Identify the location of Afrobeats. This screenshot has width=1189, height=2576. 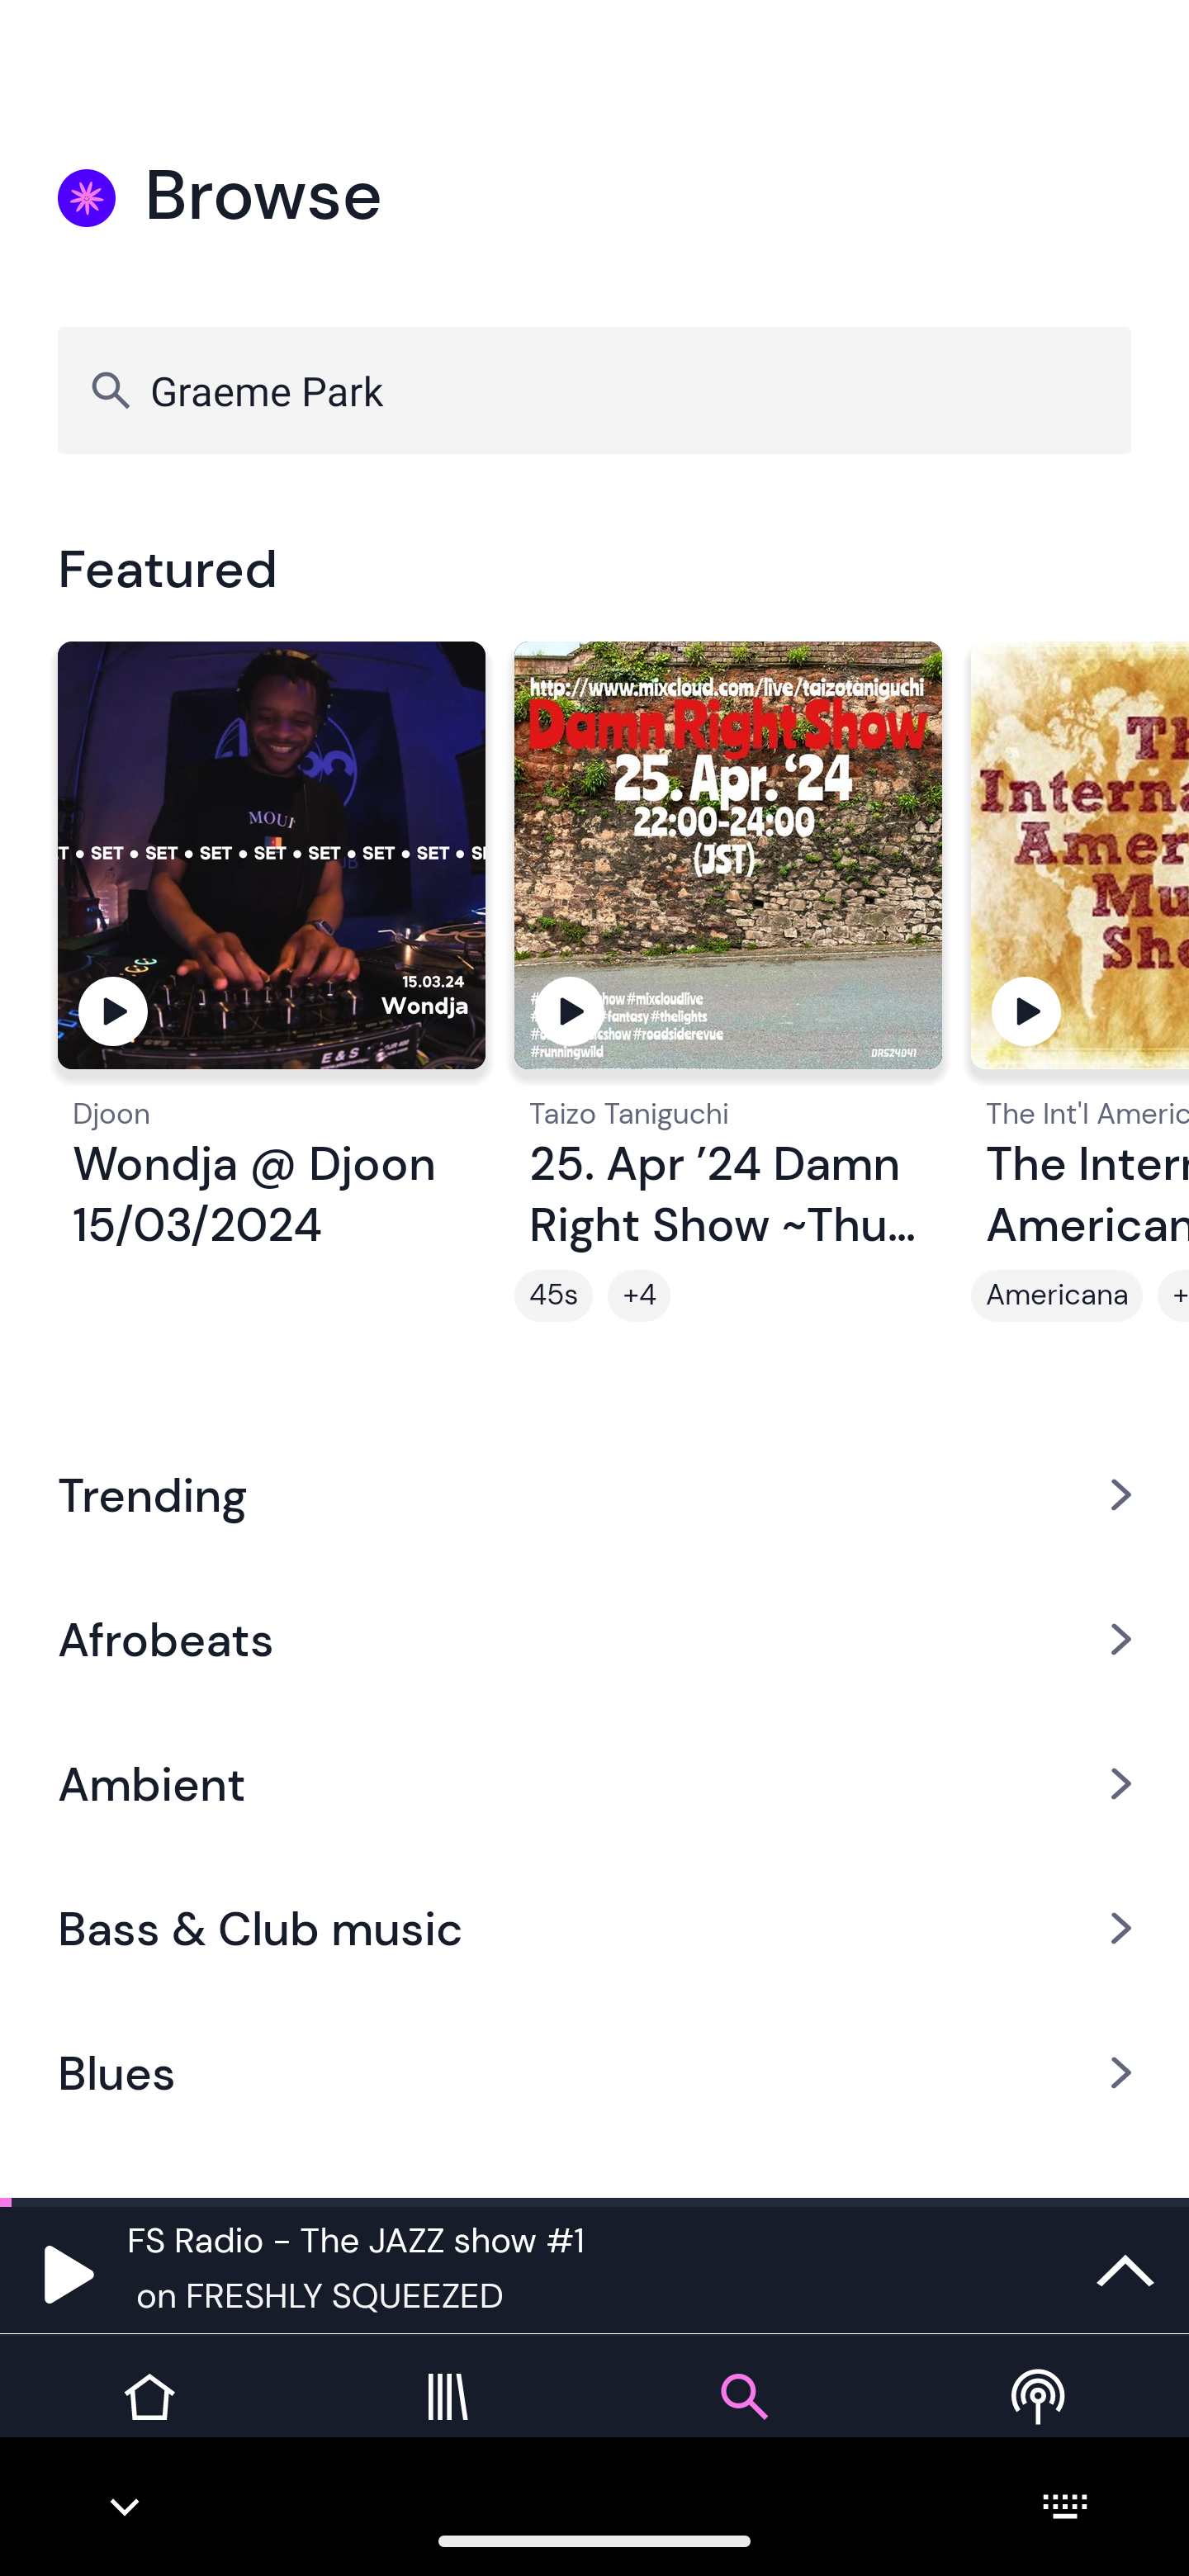
(594, 1638).